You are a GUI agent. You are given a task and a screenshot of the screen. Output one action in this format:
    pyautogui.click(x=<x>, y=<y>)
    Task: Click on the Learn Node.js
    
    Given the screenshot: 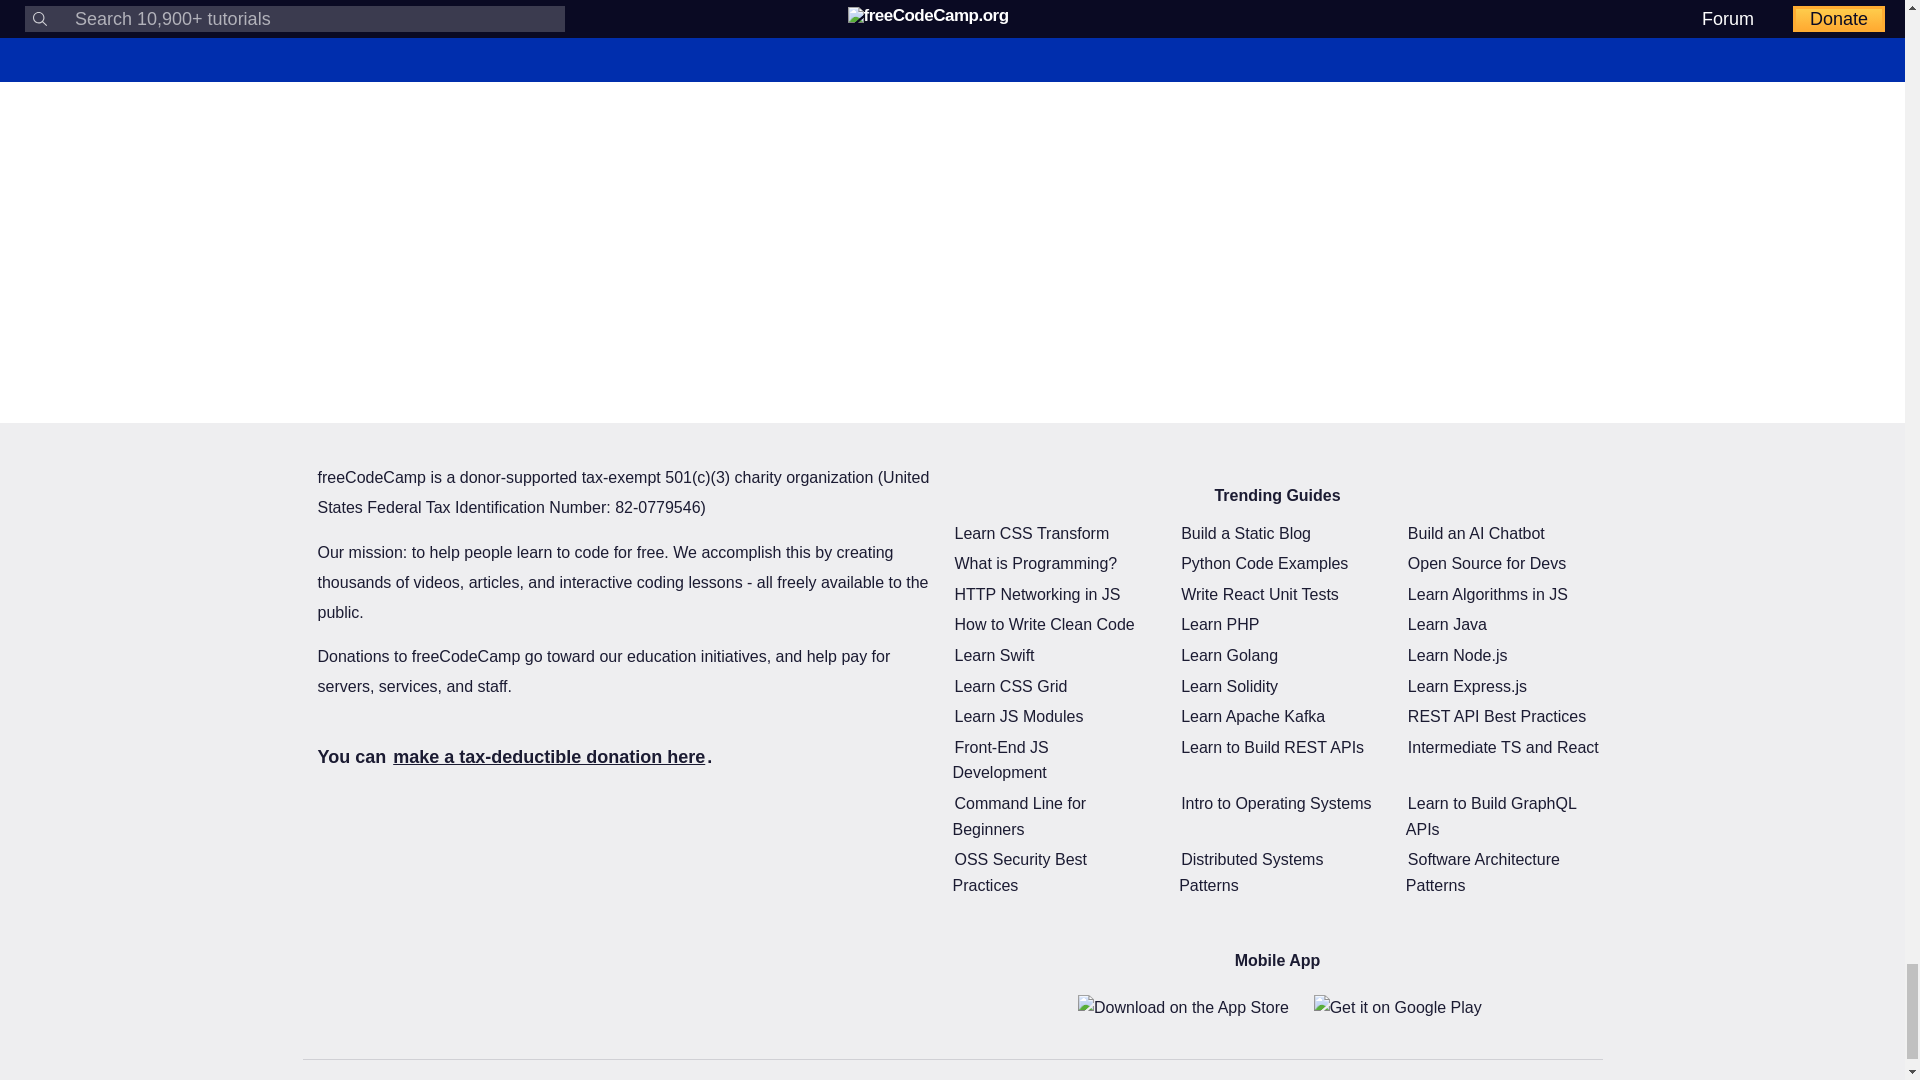 What is the action you would take?
    pyautogui.click(x=1457, y=655)
    